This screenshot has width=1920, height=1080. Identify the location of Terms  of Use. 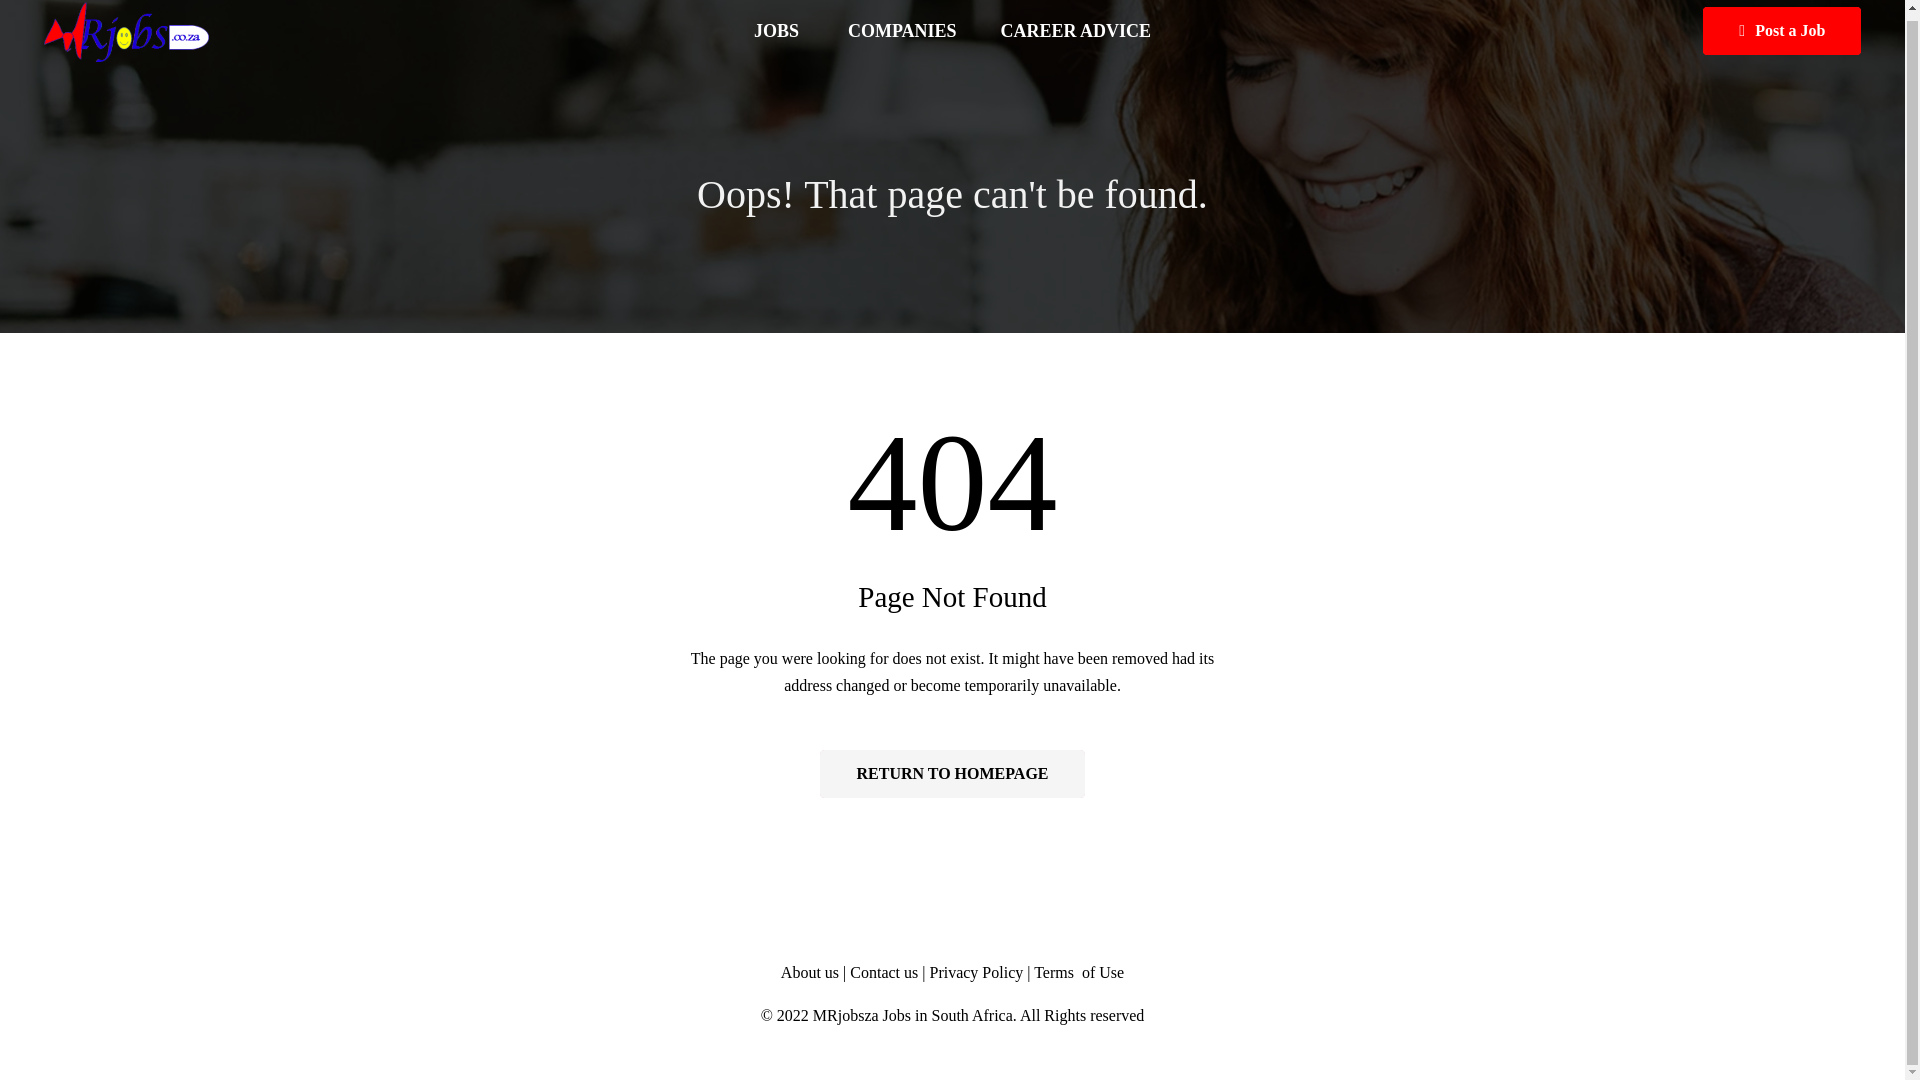
(1078, 972).